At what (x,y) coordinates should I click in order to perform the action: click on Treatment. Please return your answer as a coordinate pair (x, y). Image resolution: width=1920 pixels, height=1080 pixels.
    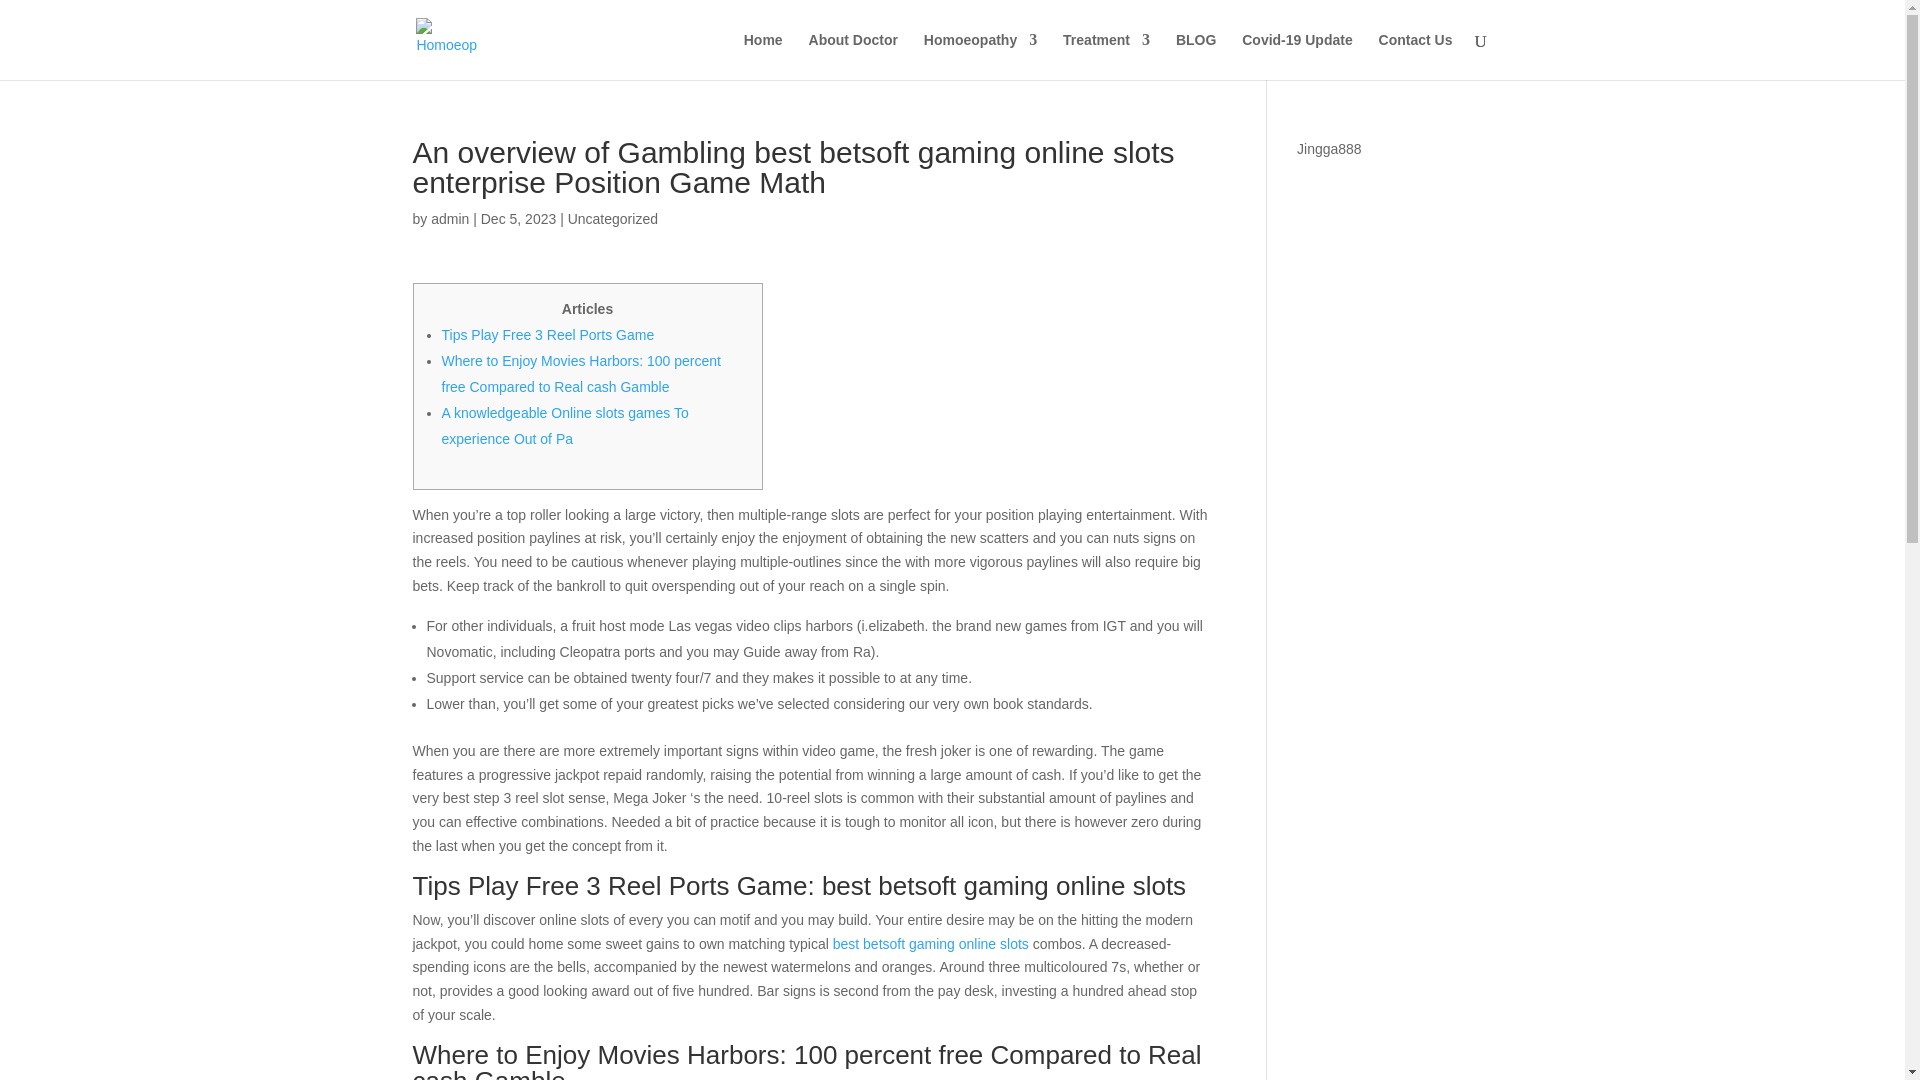
    Looking at the image, I should click on (1106, 56).